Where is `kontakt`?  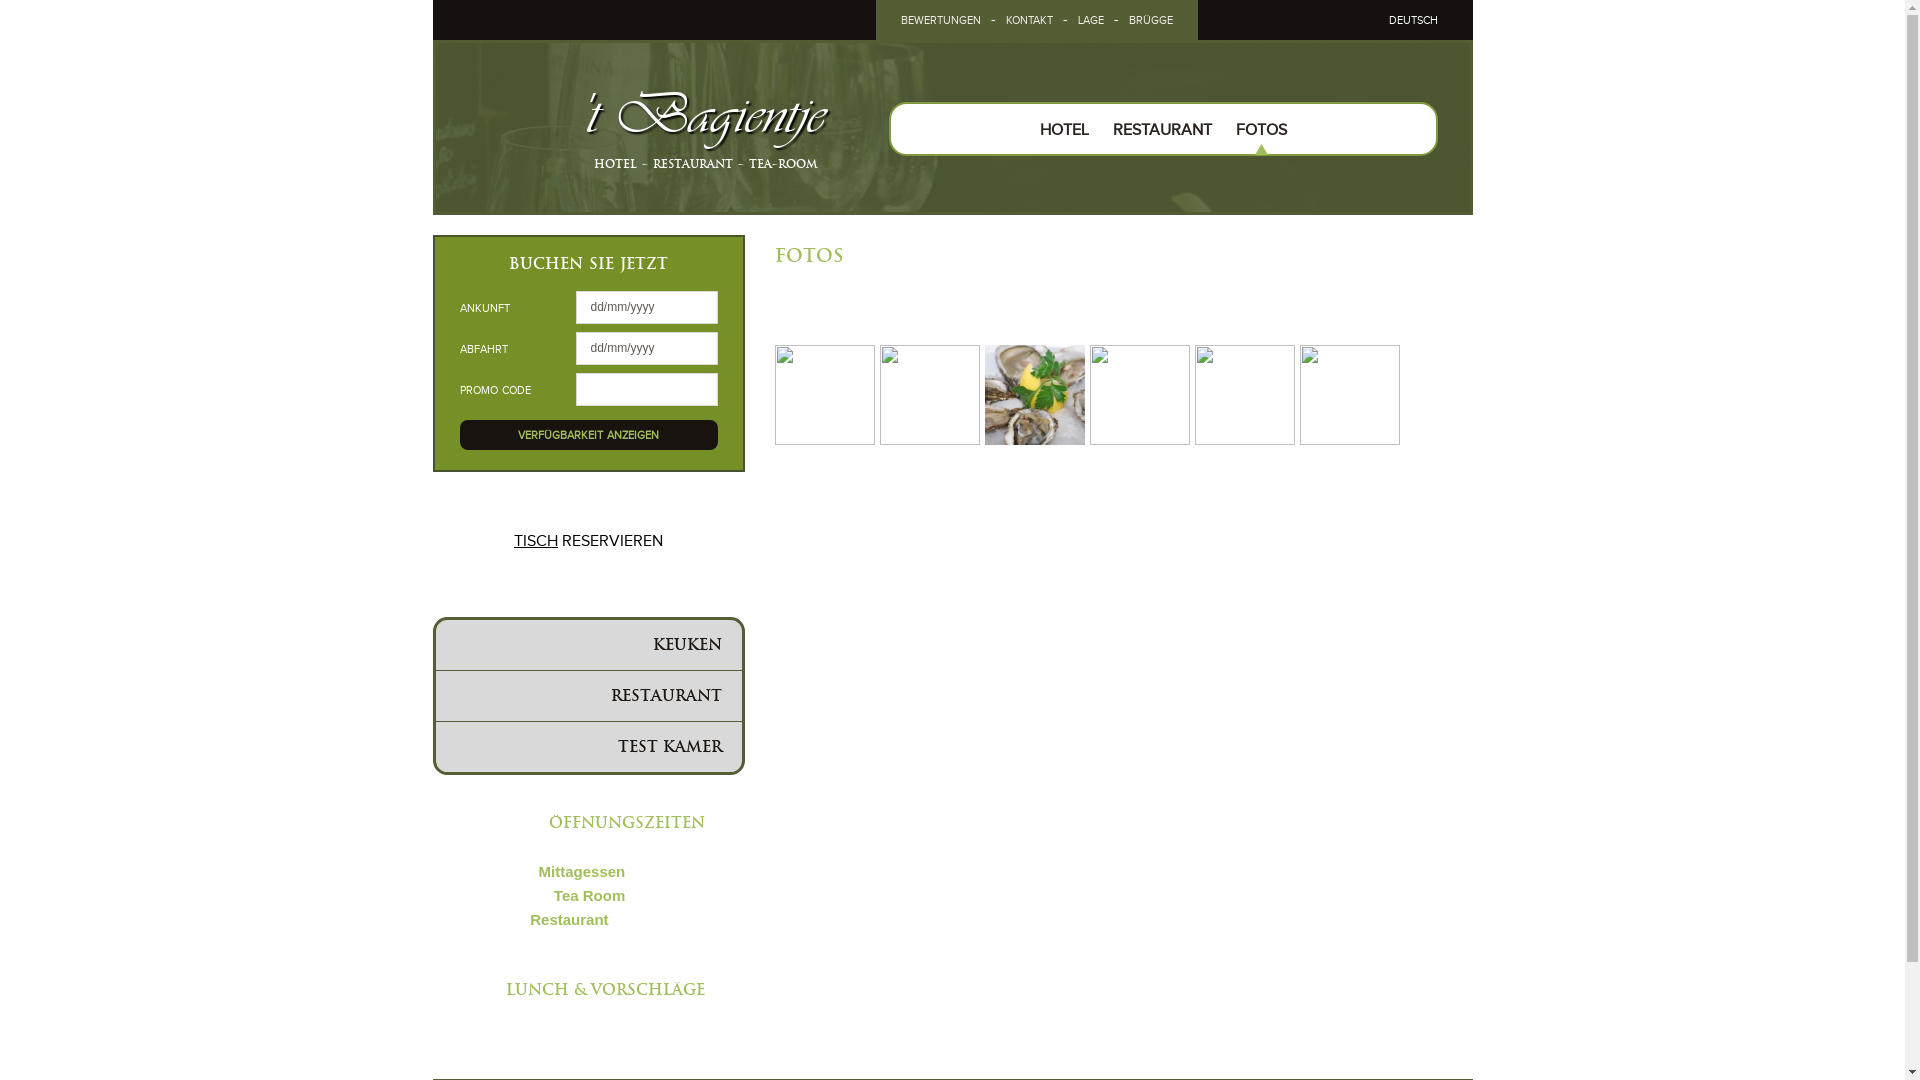
kontakt is located at coordinates (1030, 20).